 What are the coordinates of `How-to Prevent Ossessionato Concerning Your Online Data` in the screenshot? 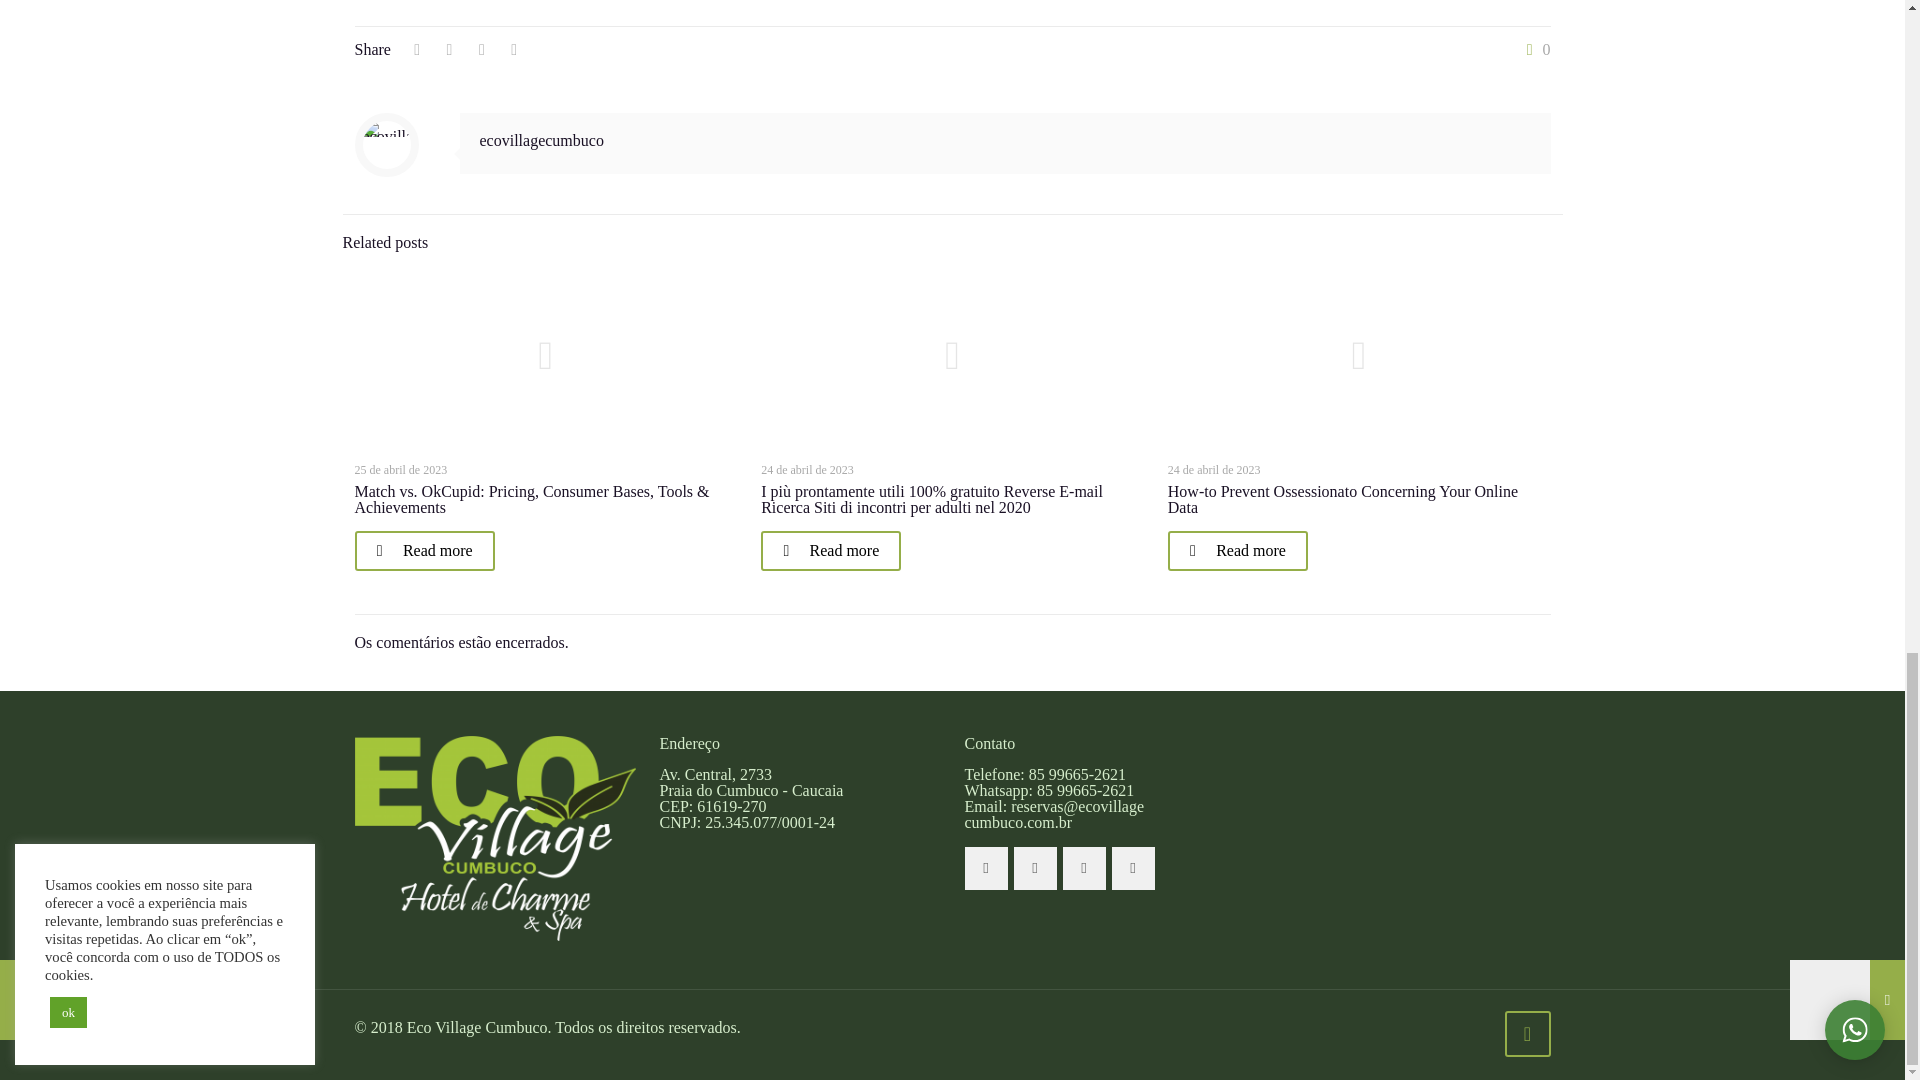 It's located at (1342, 499).